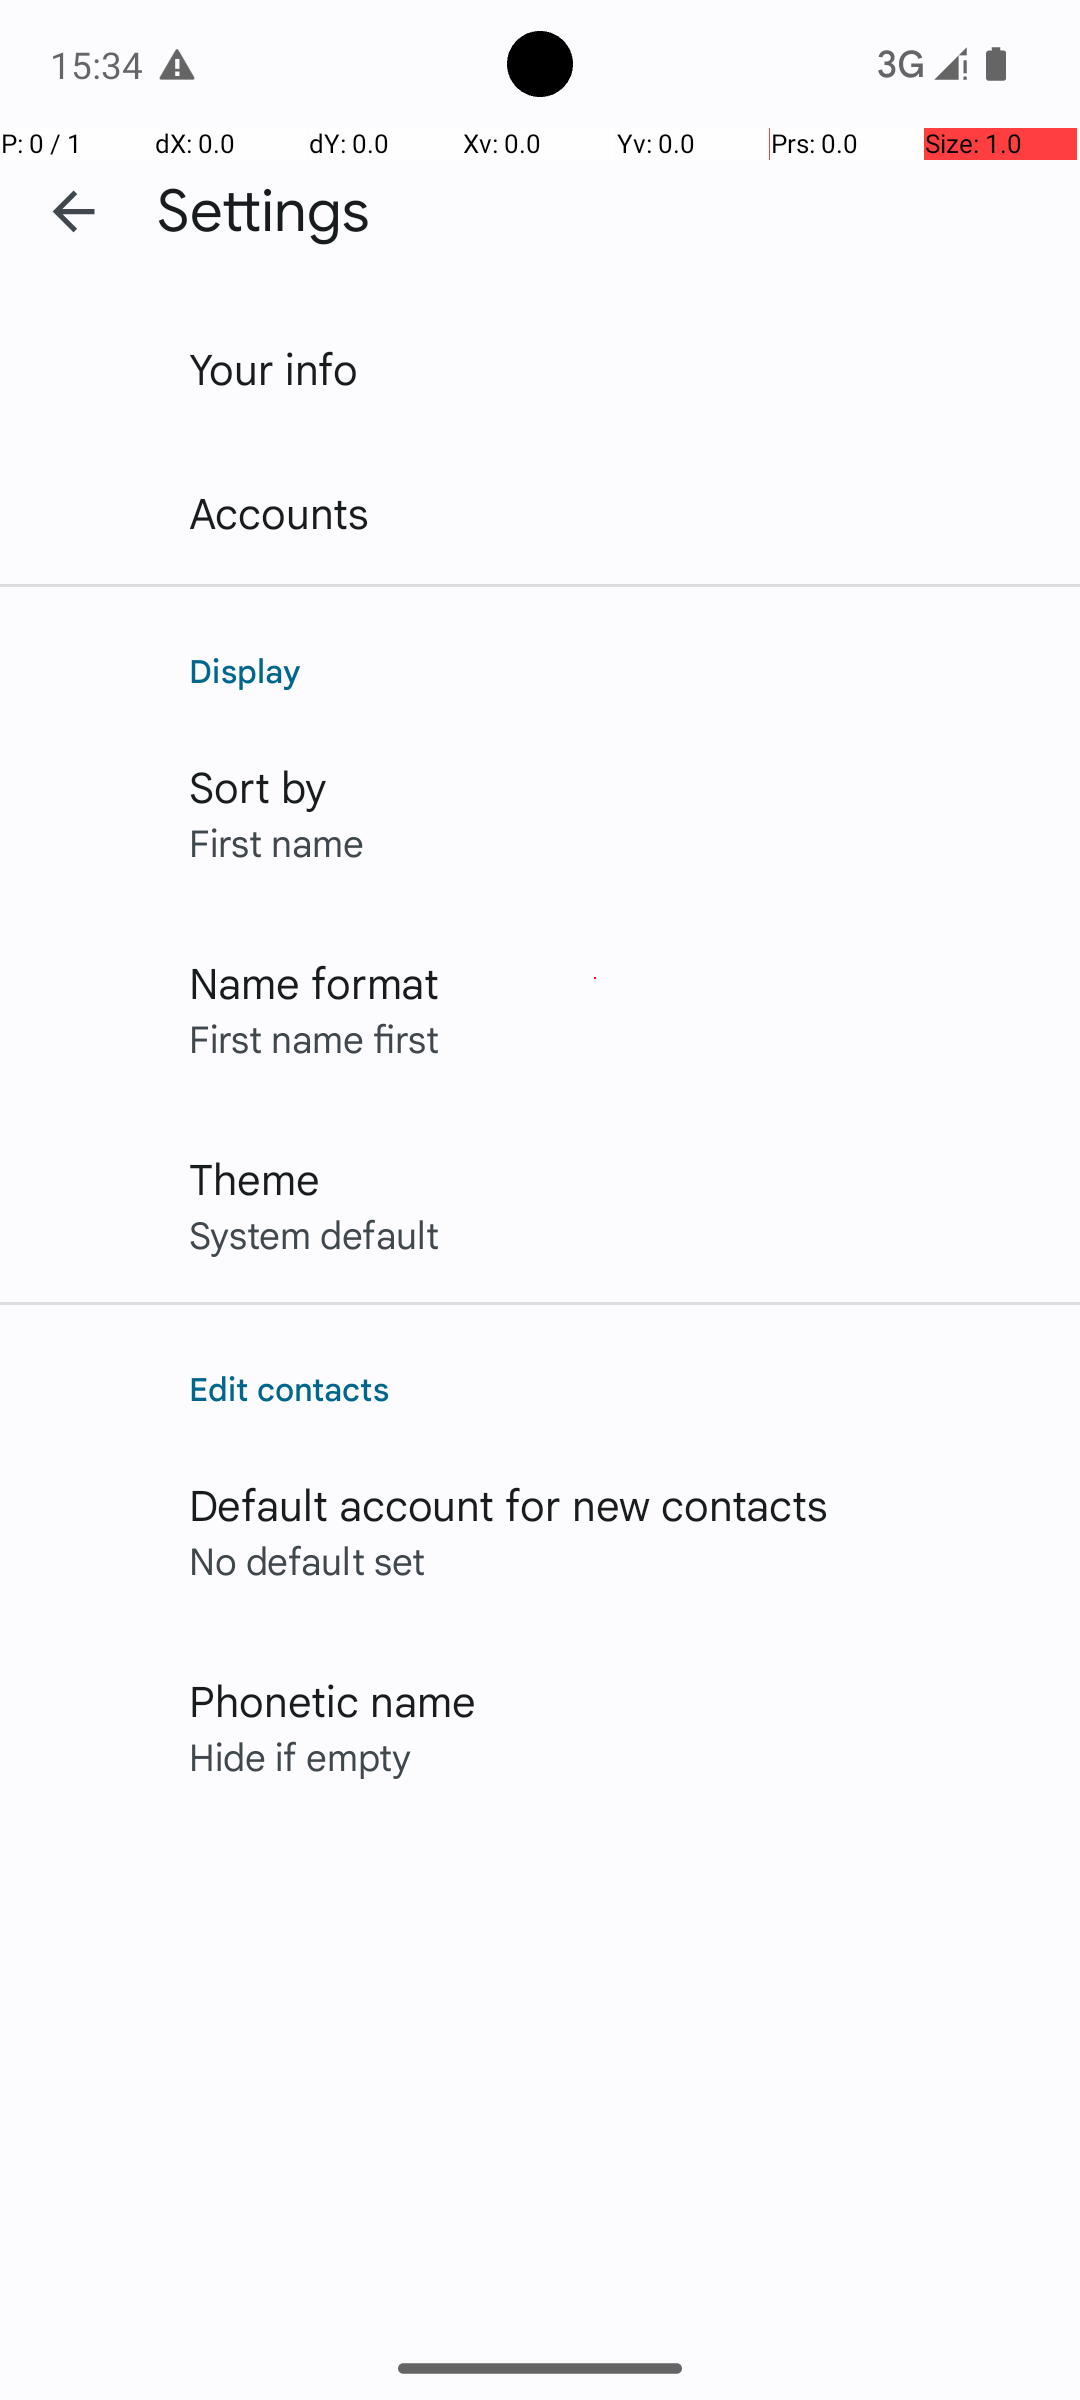 The image size is (1080, 2400). What do you see at coordinates (314, 1234) in the screenshot?
I see `System default` at bounding box center [314, 1234].